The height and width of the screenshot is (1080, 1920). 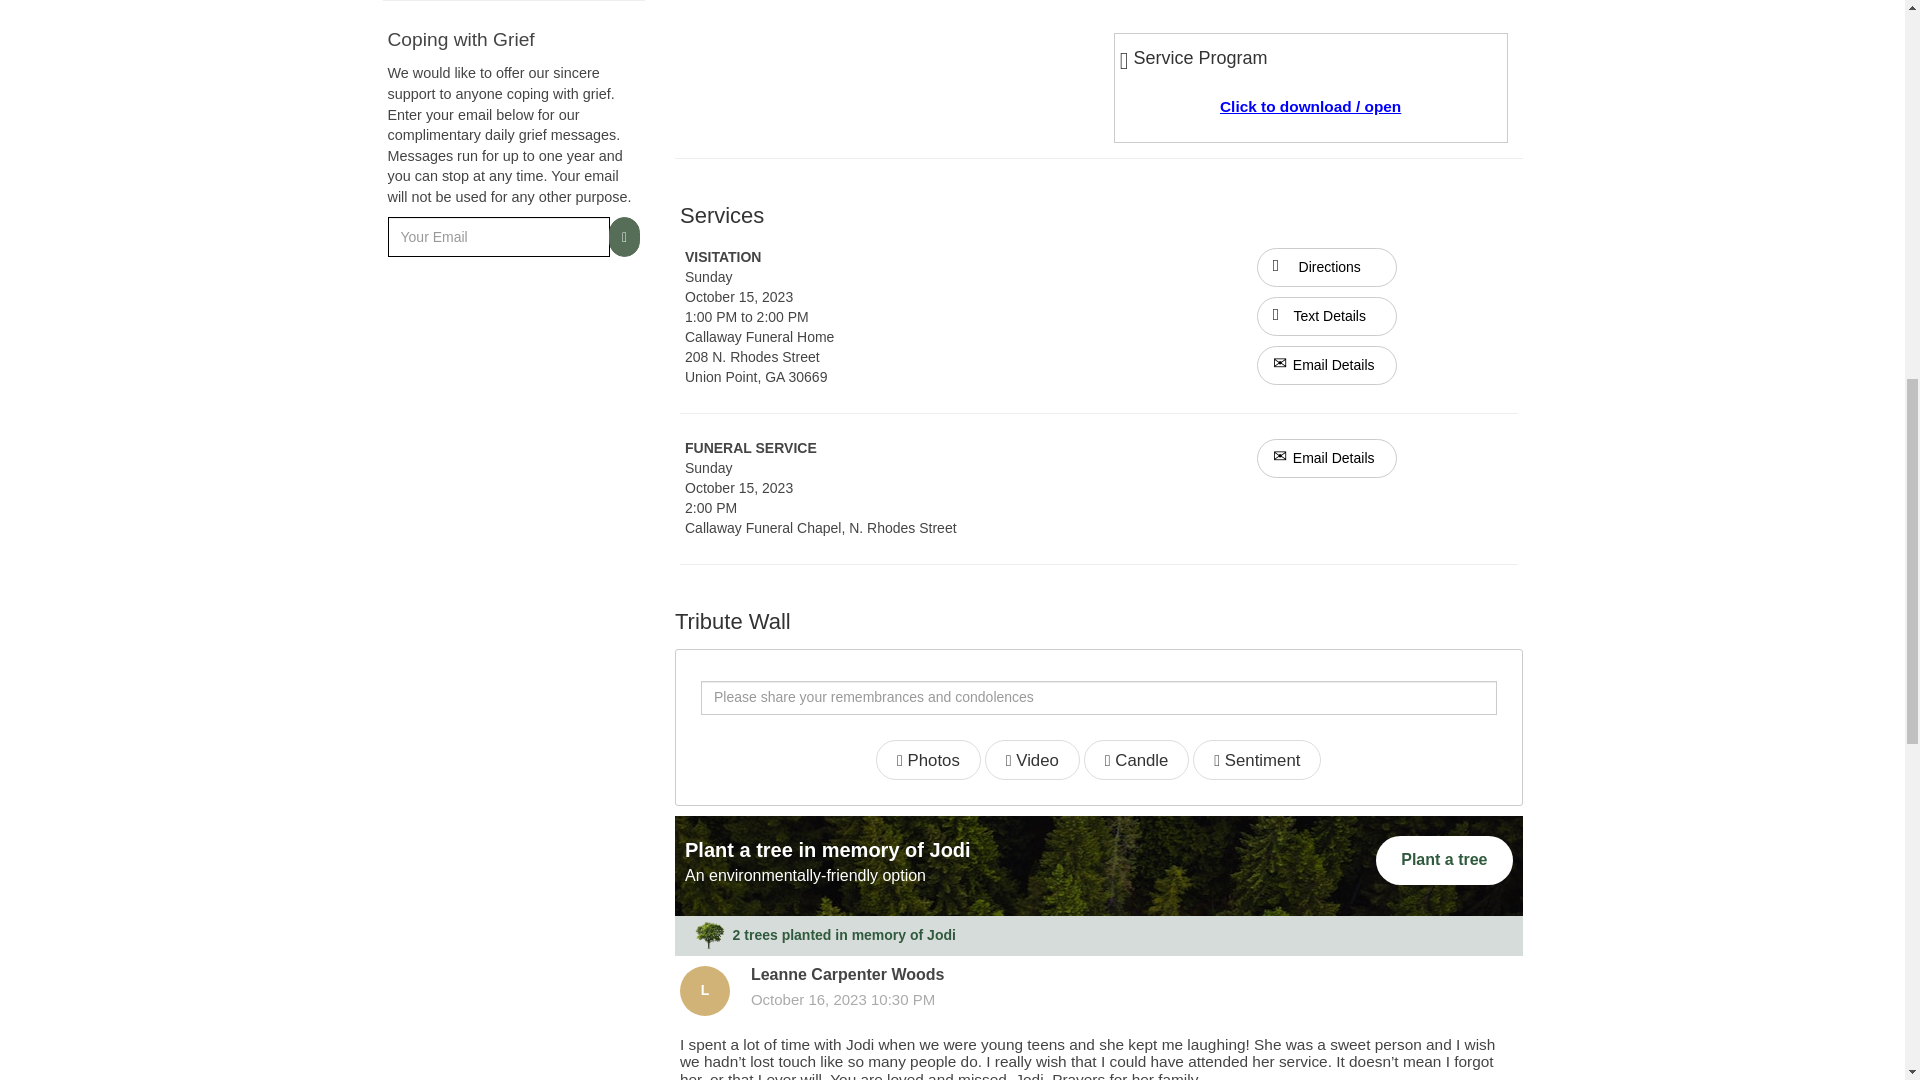 I want to click on Text Details, so click(x=1327, y=316).